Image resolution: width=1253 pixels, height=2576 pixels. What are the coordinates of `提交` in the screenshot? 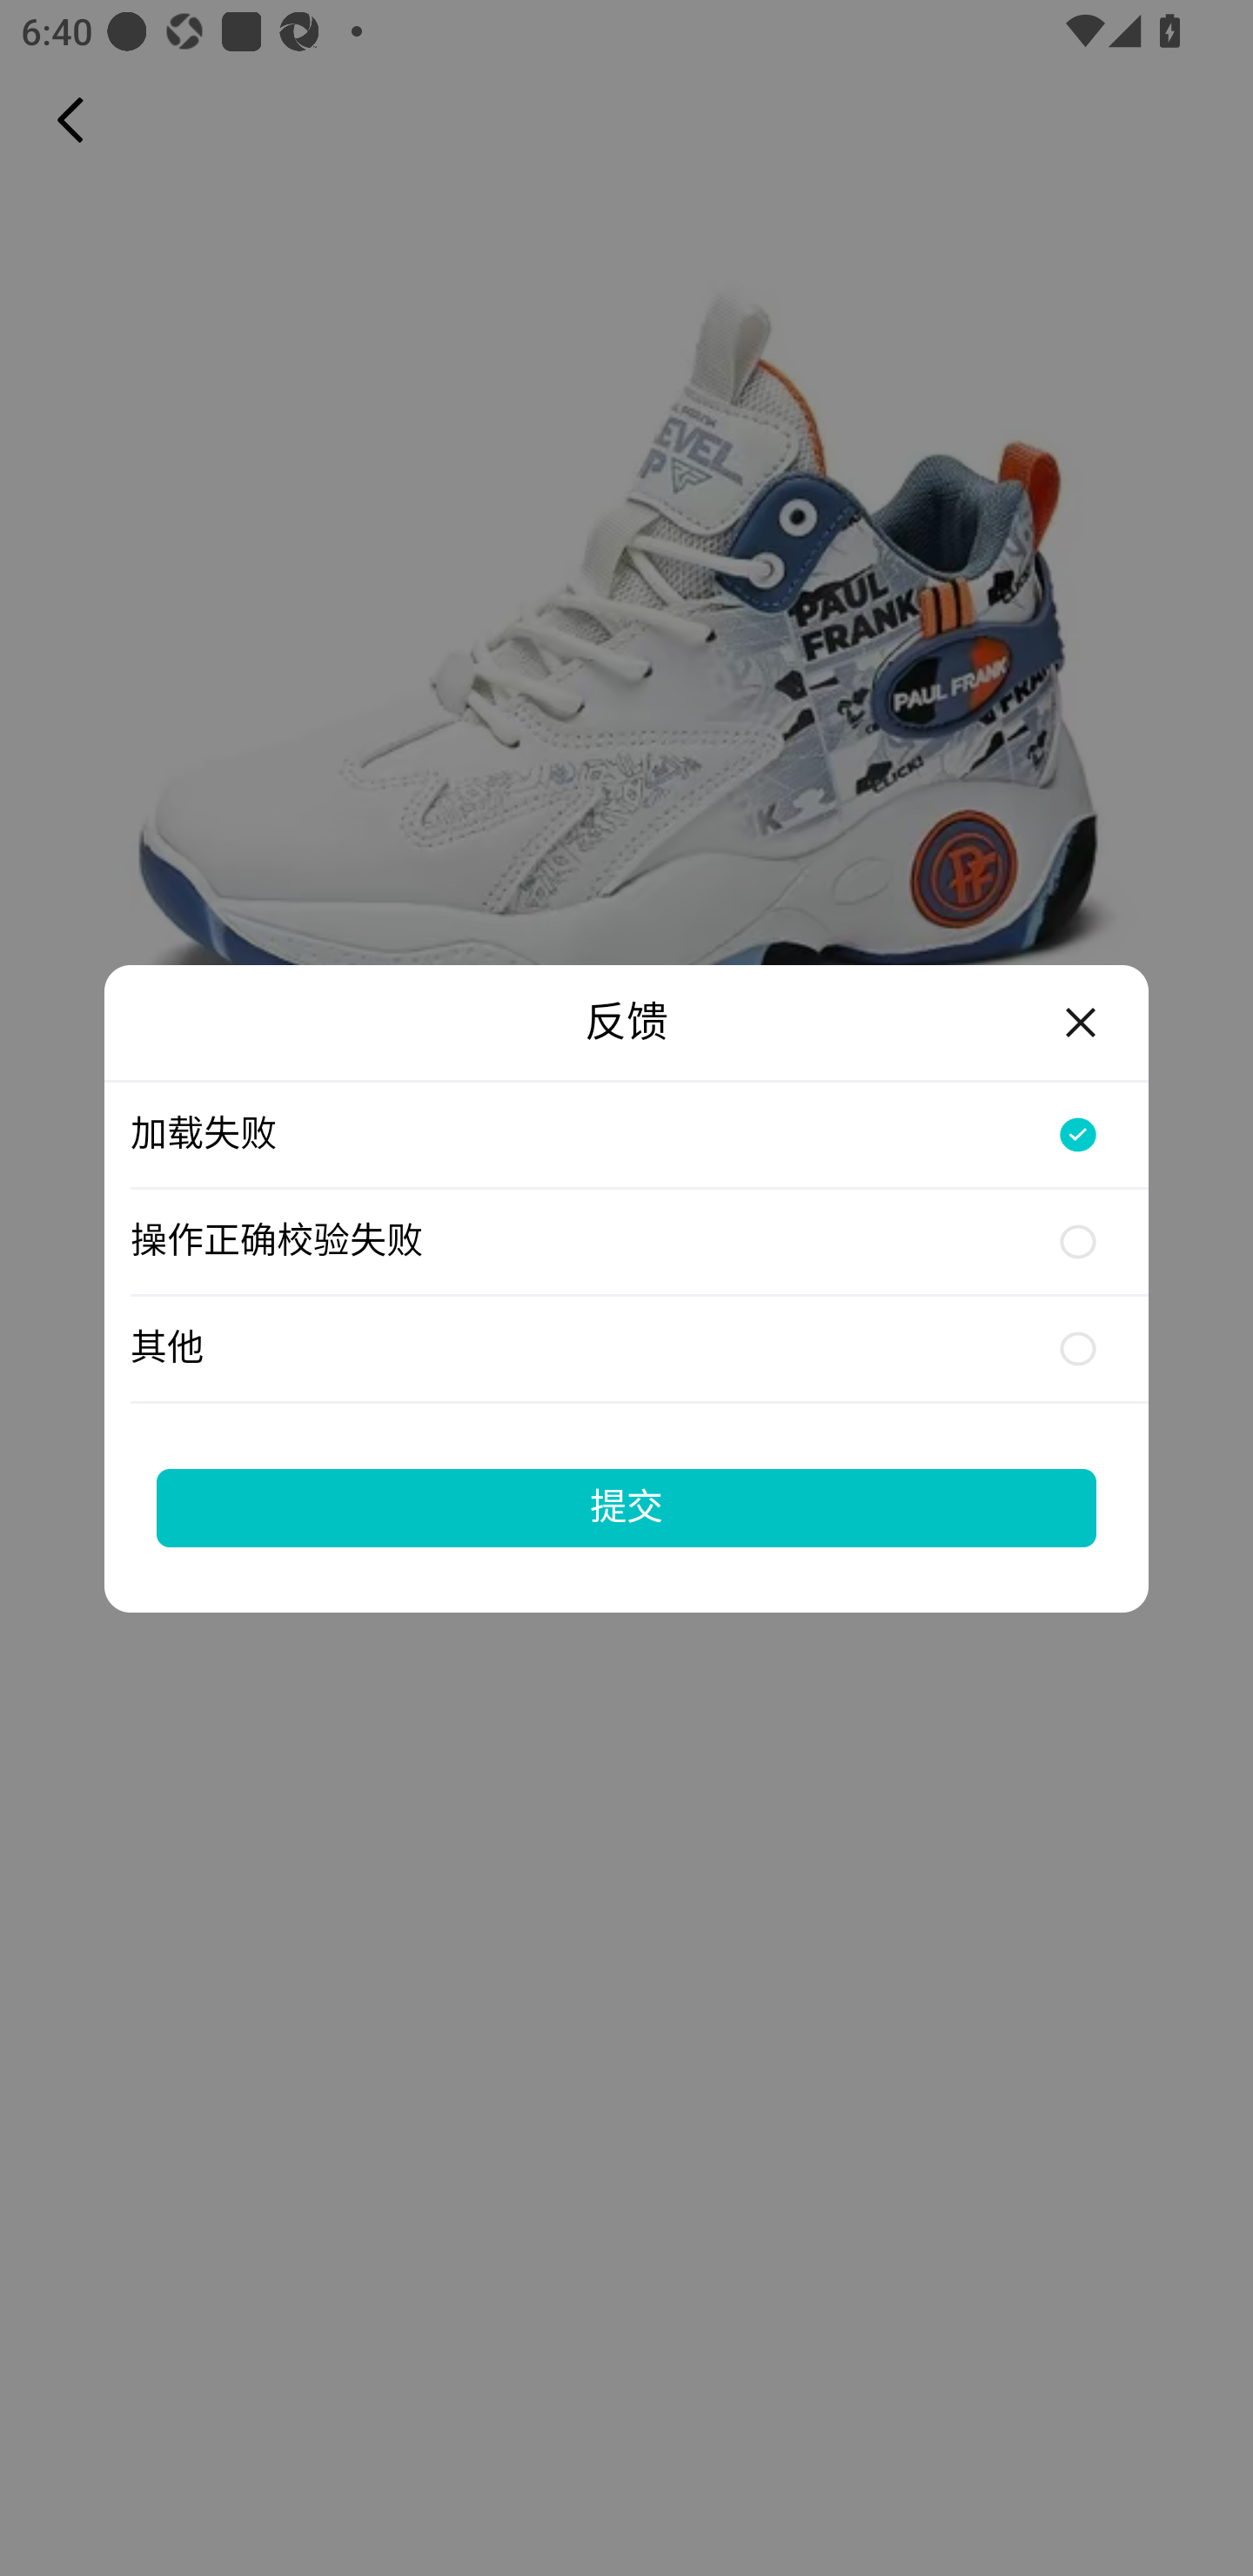 It's located at (626, 1507).